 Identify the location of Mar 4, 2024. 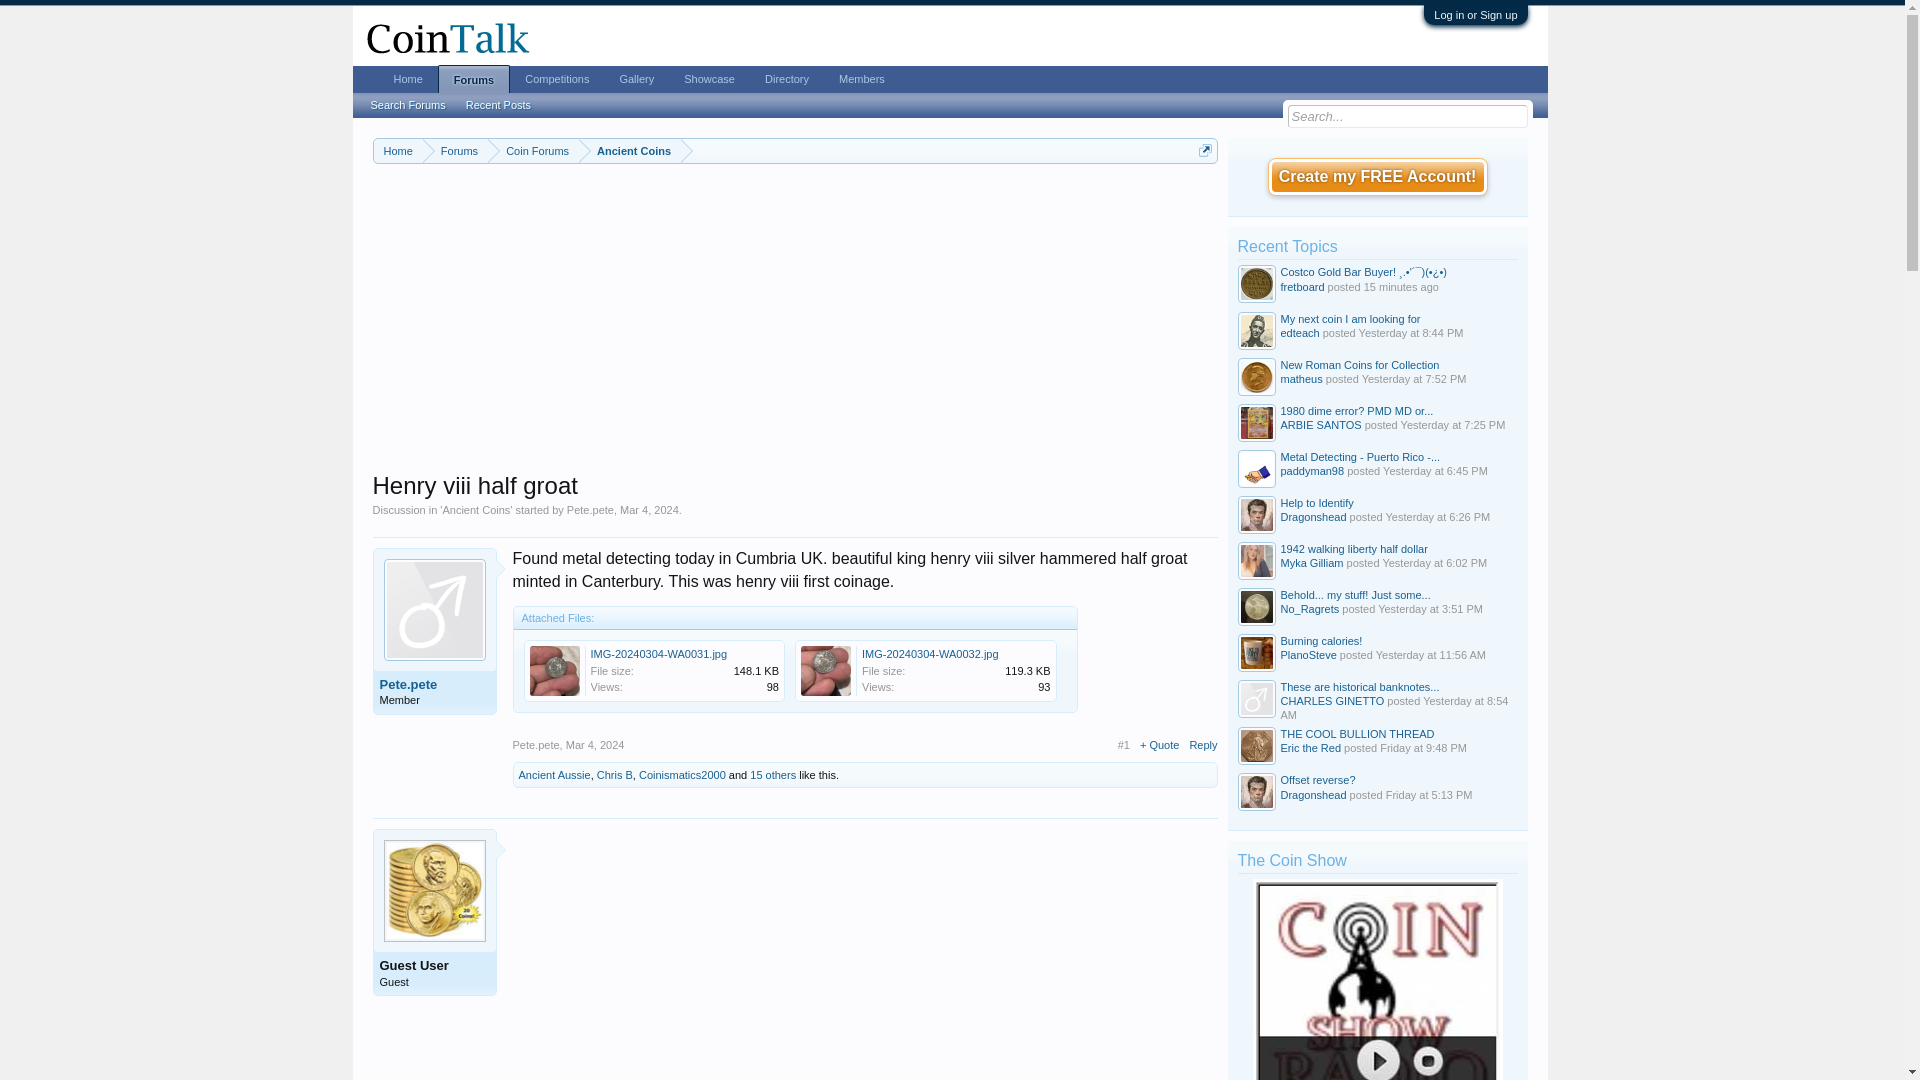
(650, 510).